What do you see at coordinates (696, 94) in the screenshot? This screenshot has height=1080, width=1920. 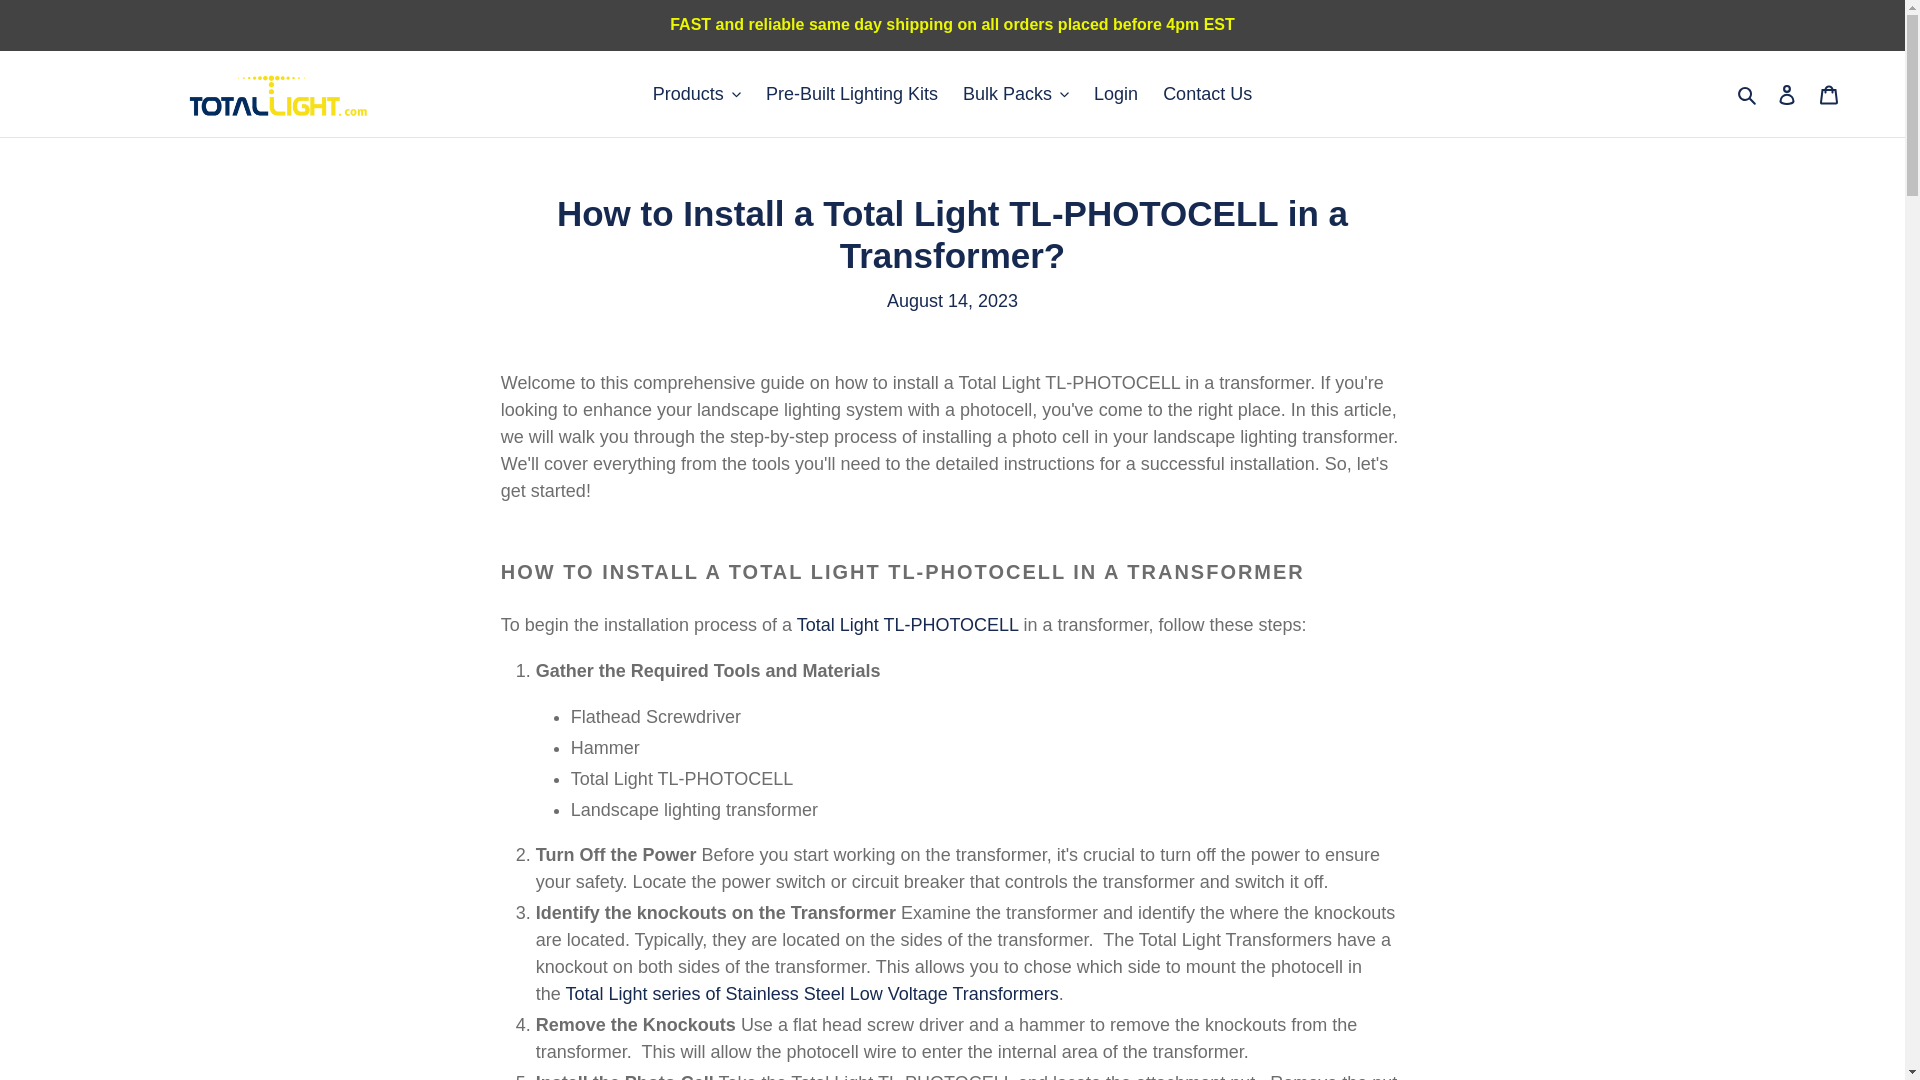 I see `Products` at bounding box center [696, 94].